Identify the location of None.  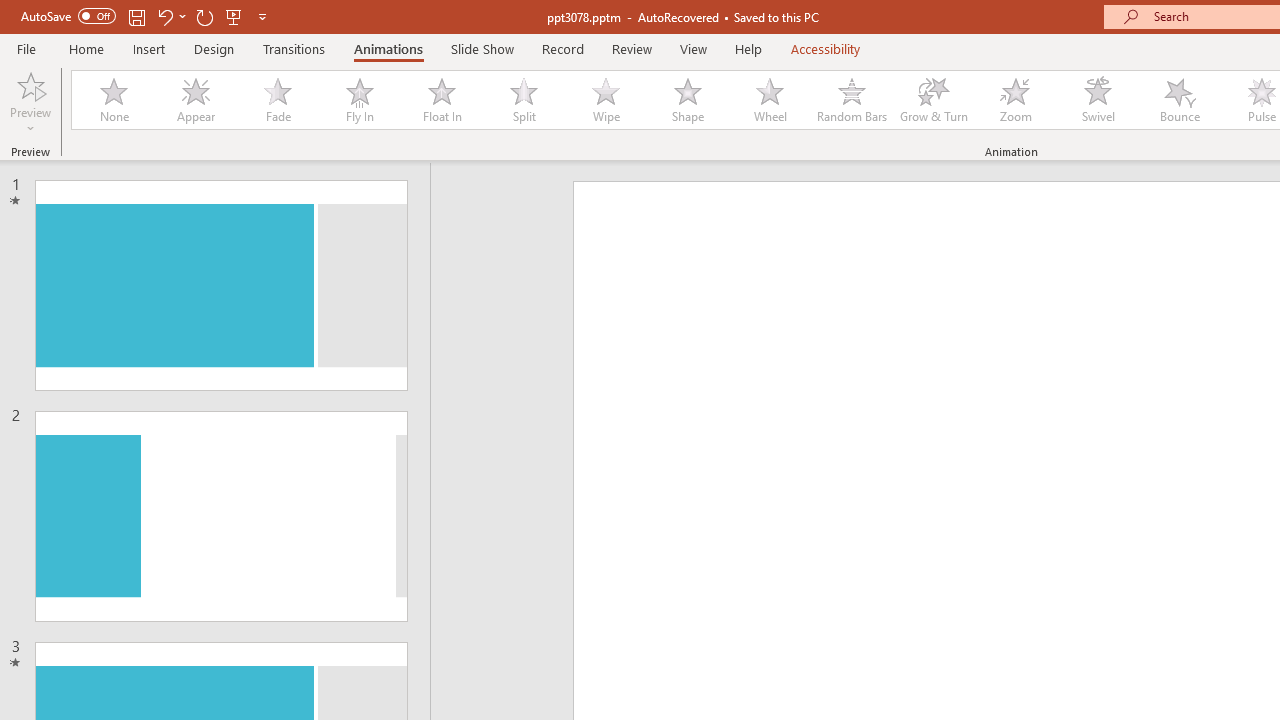
(113, 100).